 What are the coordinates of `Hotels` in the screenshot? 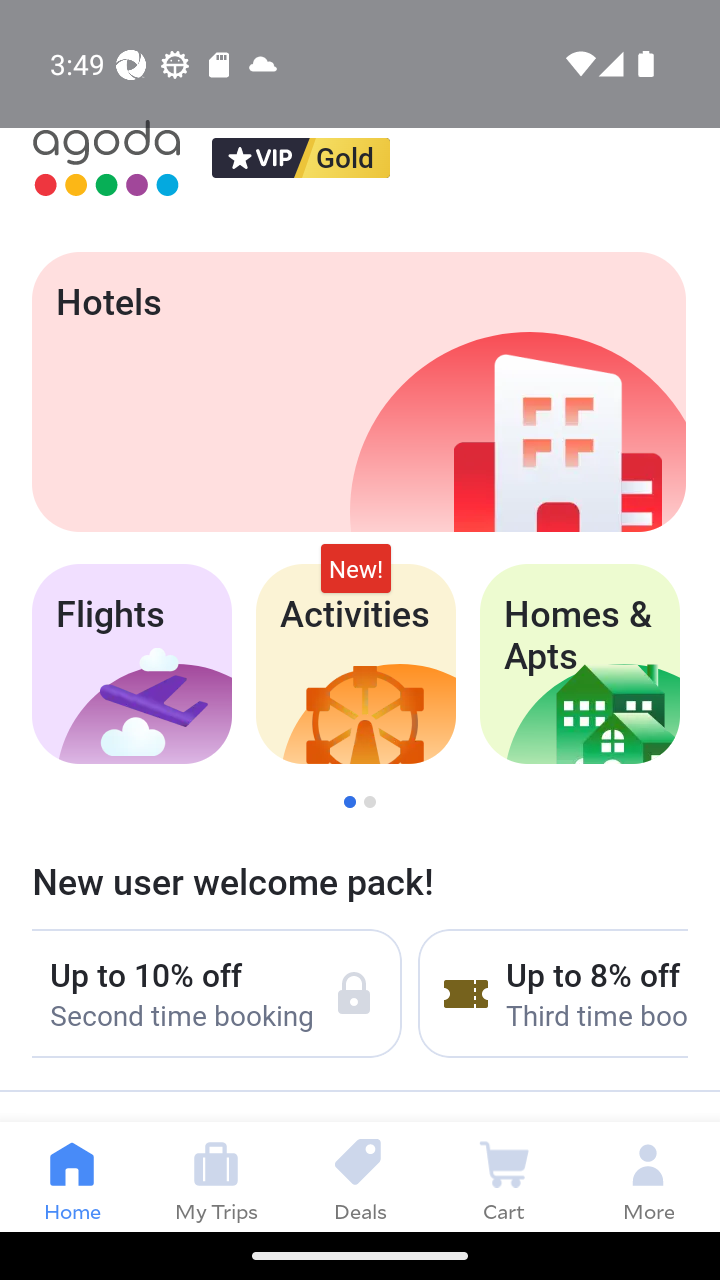 It's located at (358, 392).